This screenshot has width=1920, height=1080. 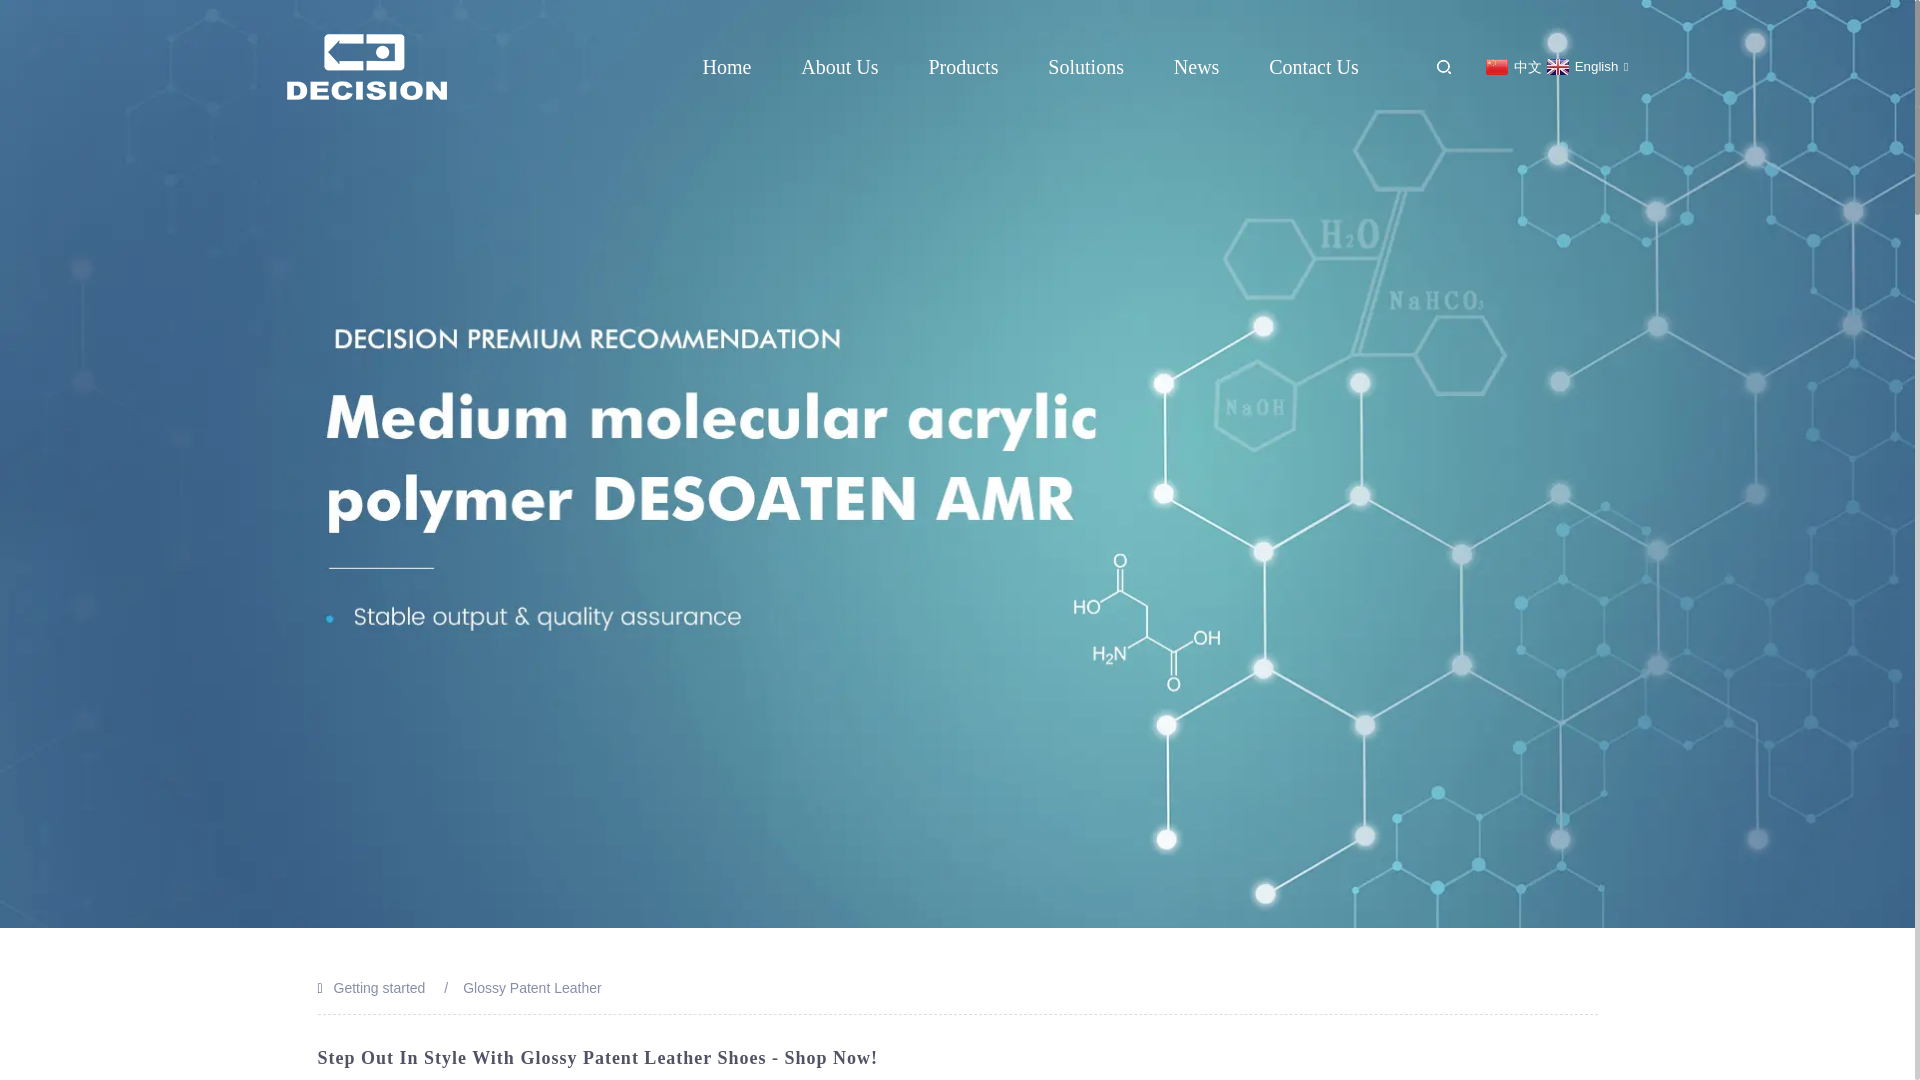 I want to click on Home, so click(x=727, y=66).